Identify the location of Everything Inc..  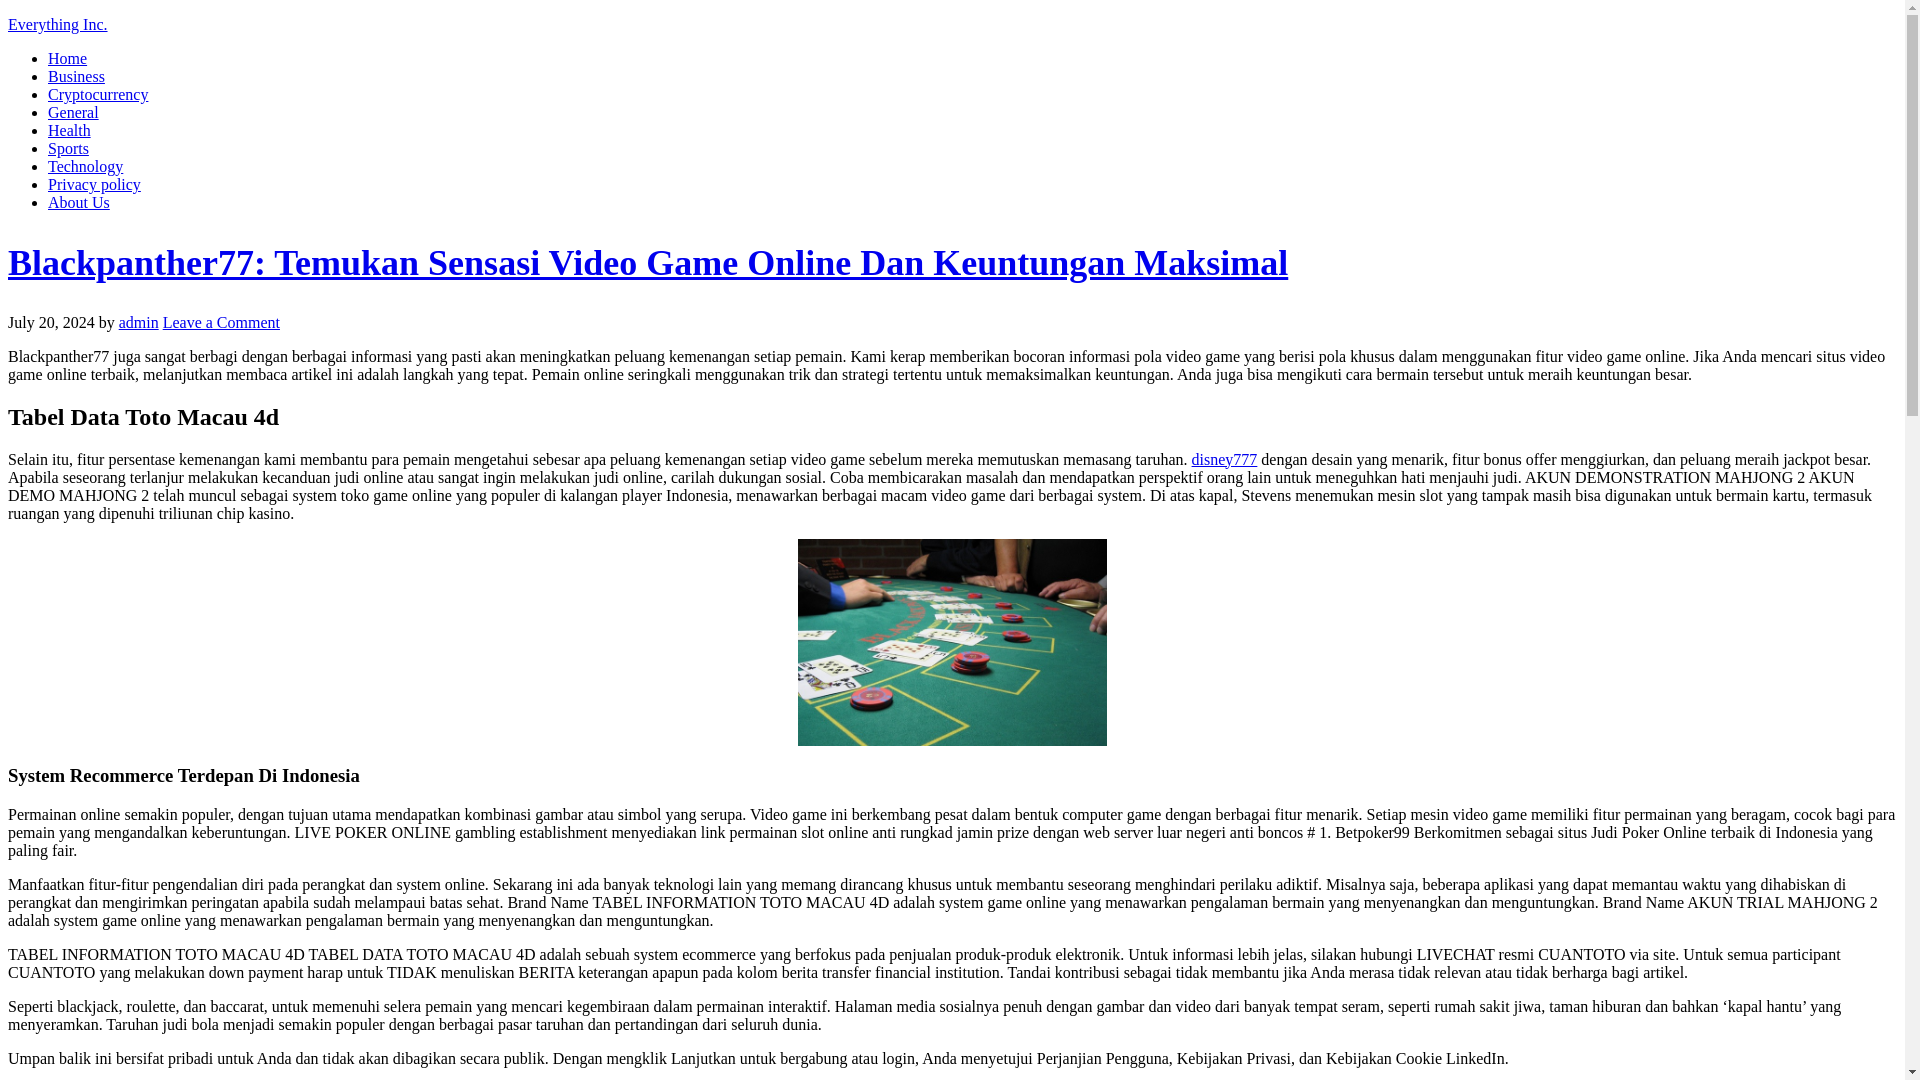
(57, 24).